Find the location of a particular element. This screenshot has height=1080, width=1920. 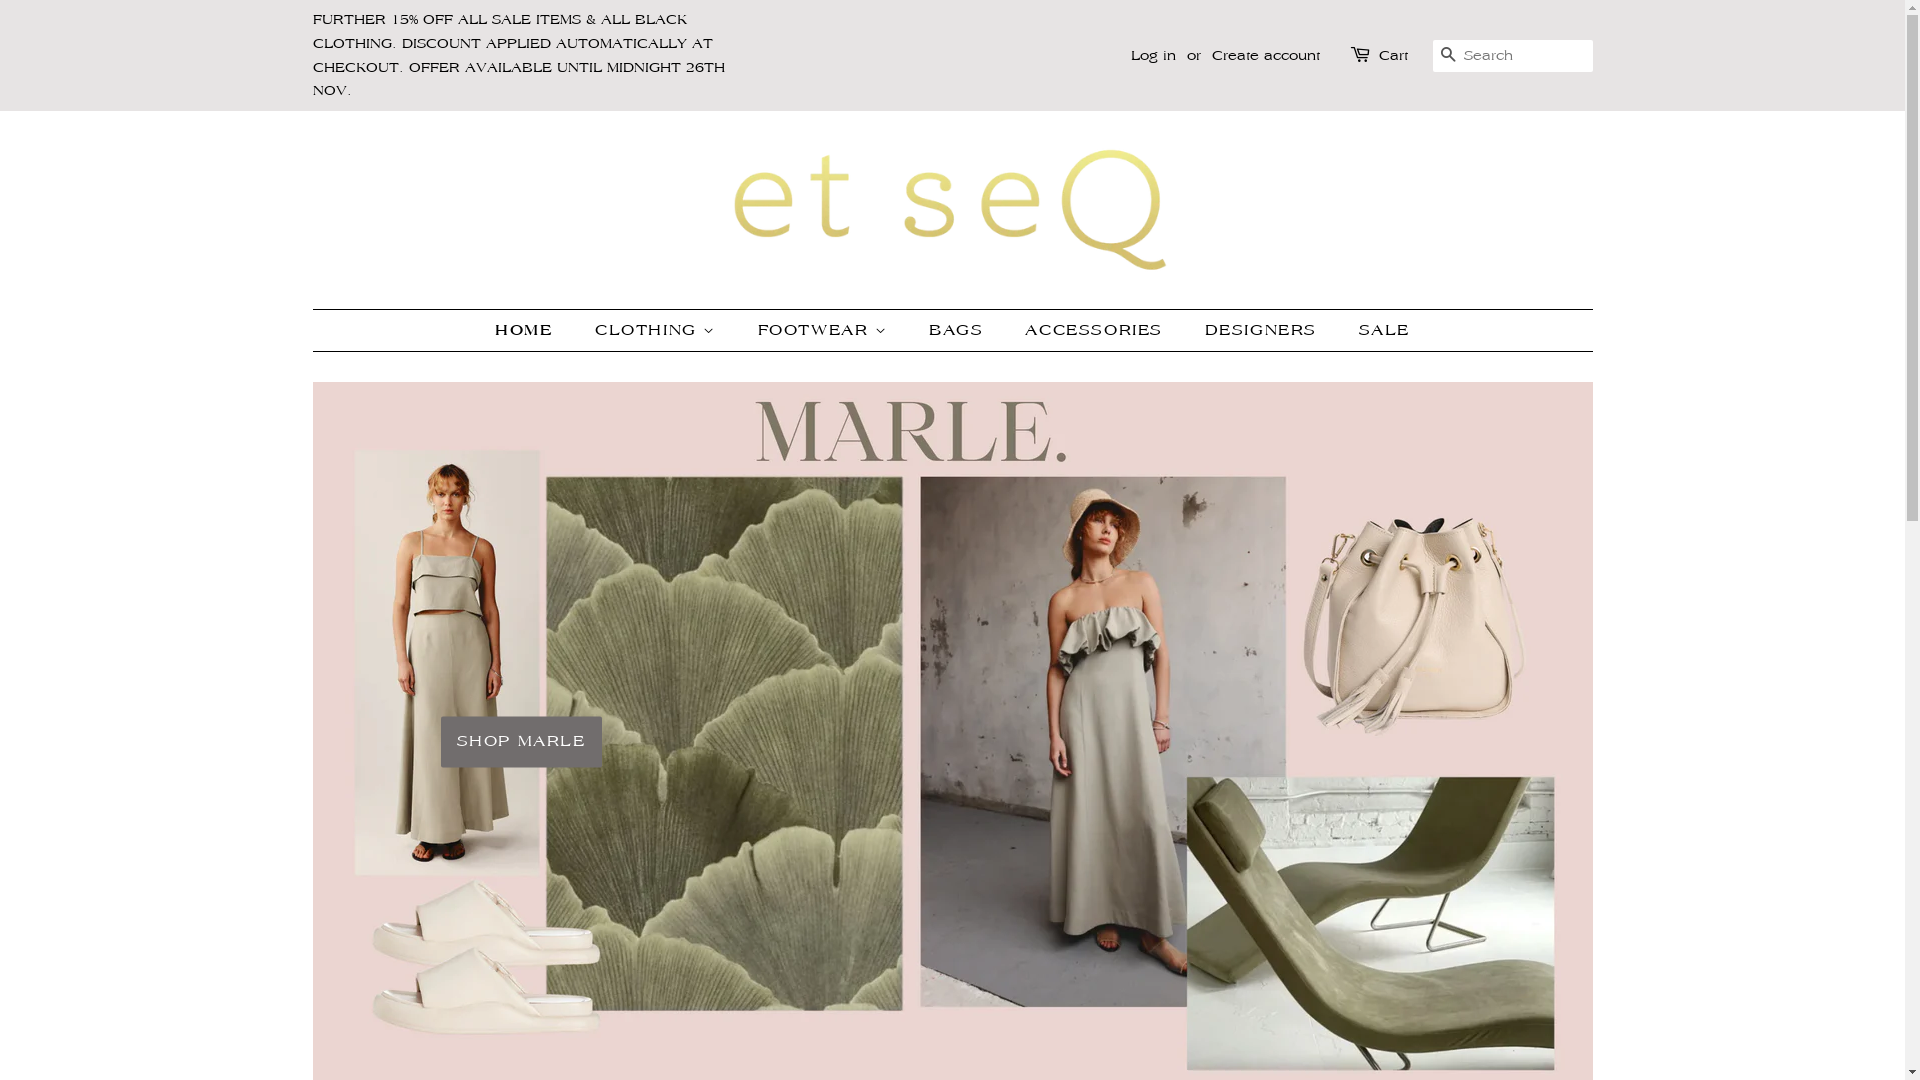

SEARCH is located at coordinates (1448, 56).